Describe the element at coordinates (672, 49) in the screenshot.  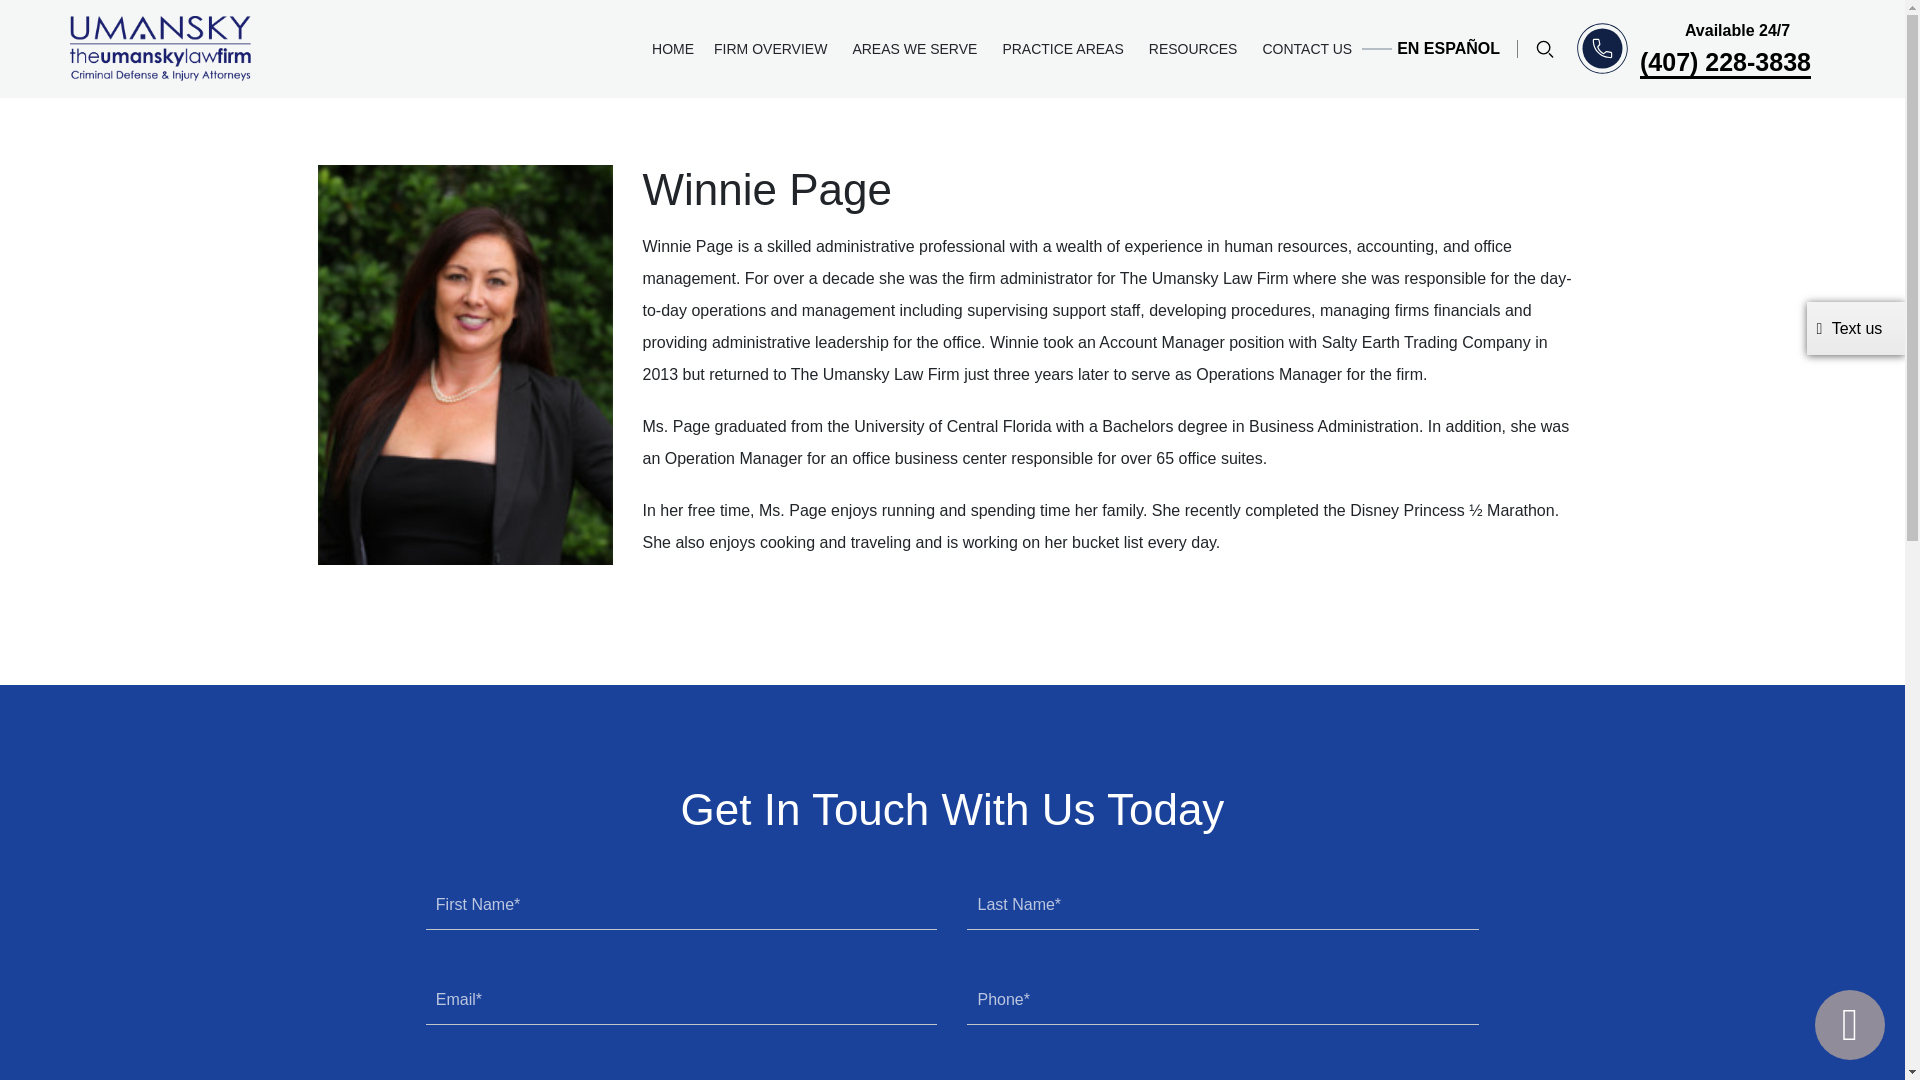
I see `HOME` at that location.